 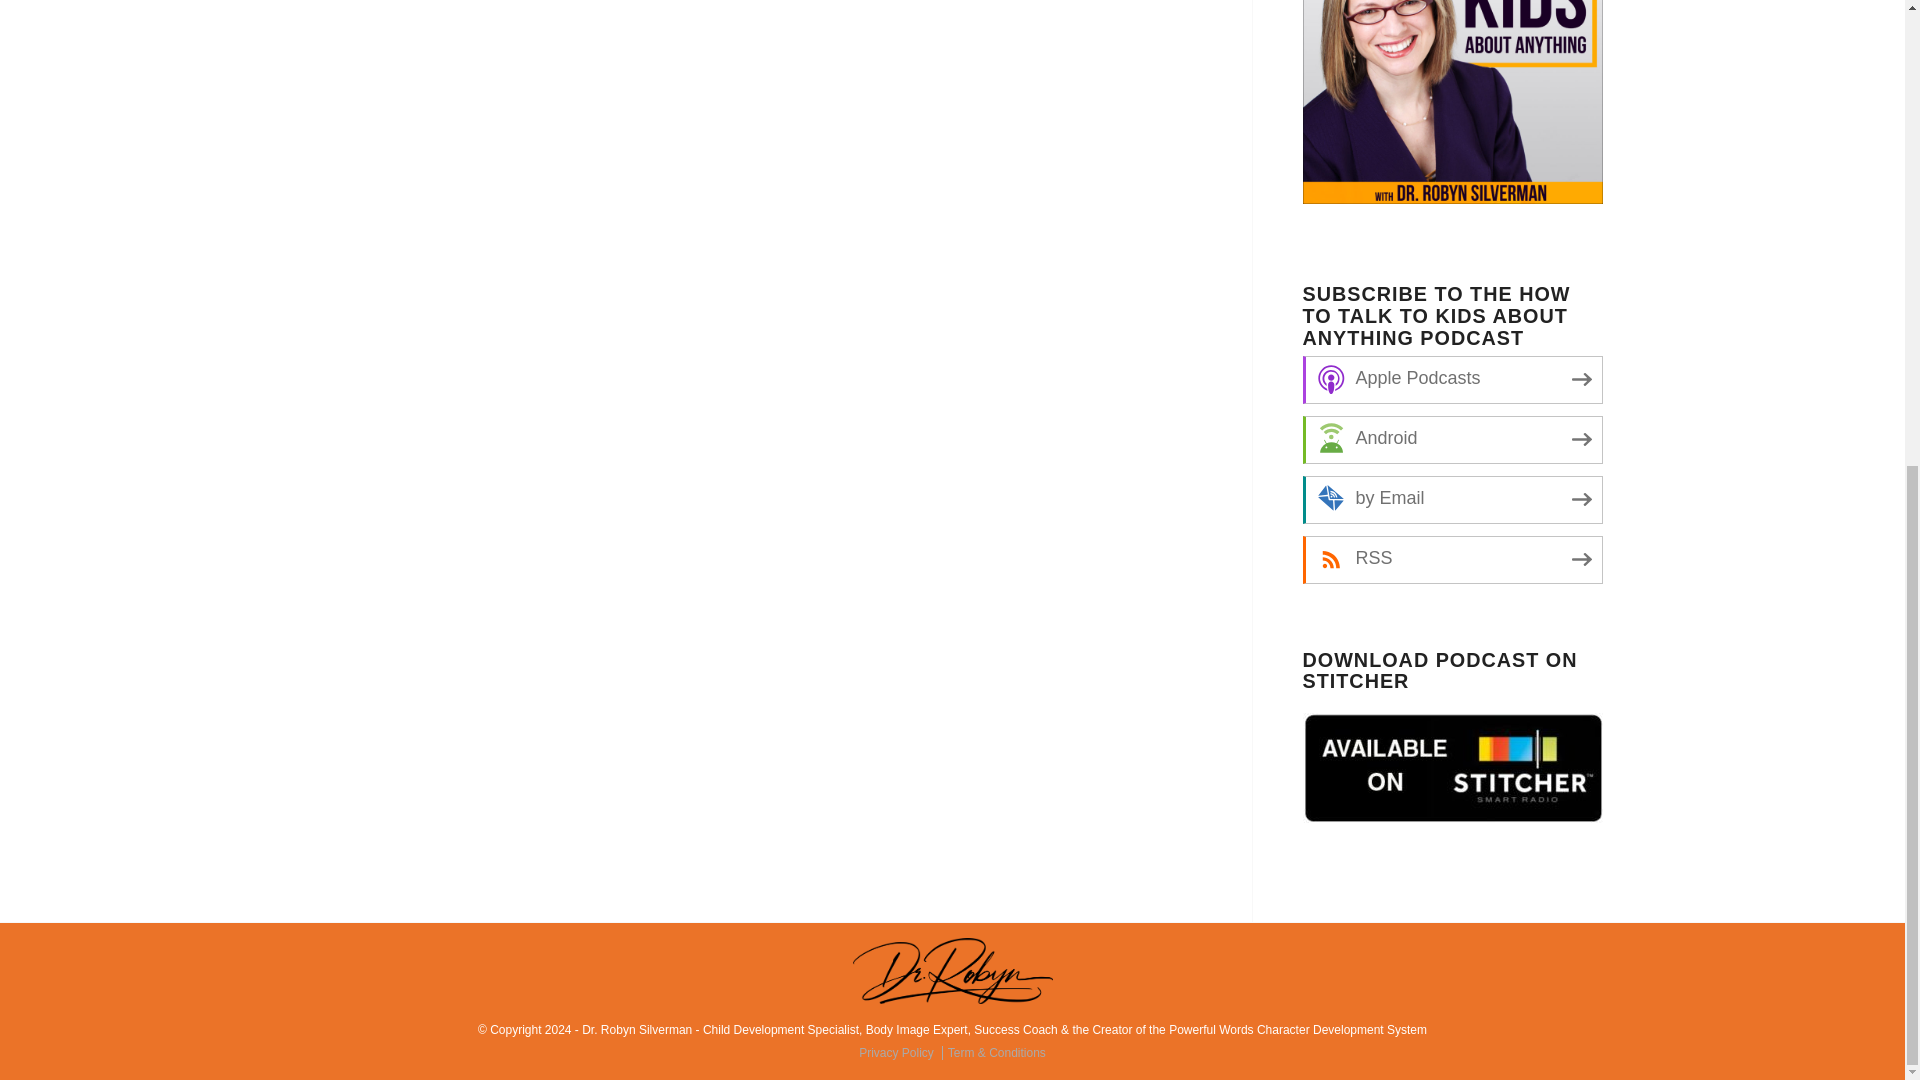 I want to click on Apple Podcasts, so click(x=1451, y=380).